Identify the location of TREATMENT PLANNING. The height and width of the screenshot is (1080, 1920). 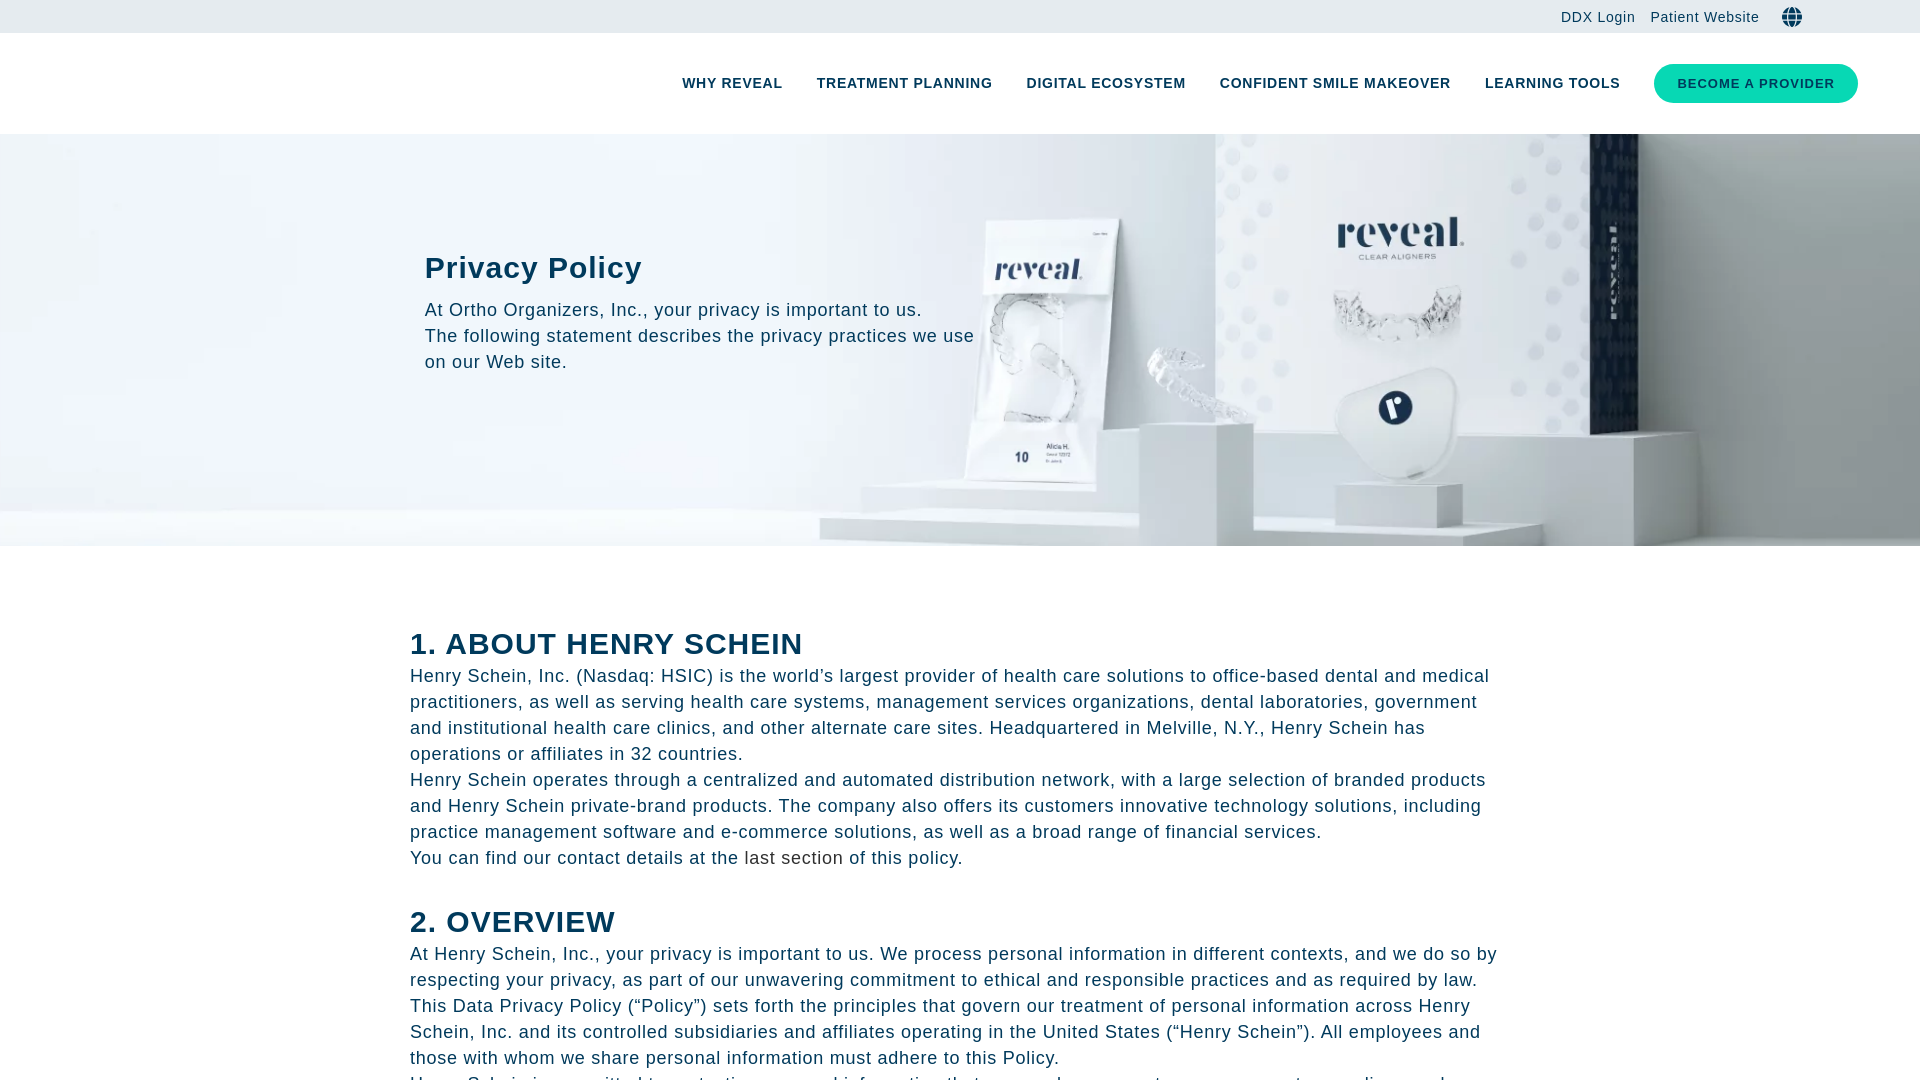
(904, 83).